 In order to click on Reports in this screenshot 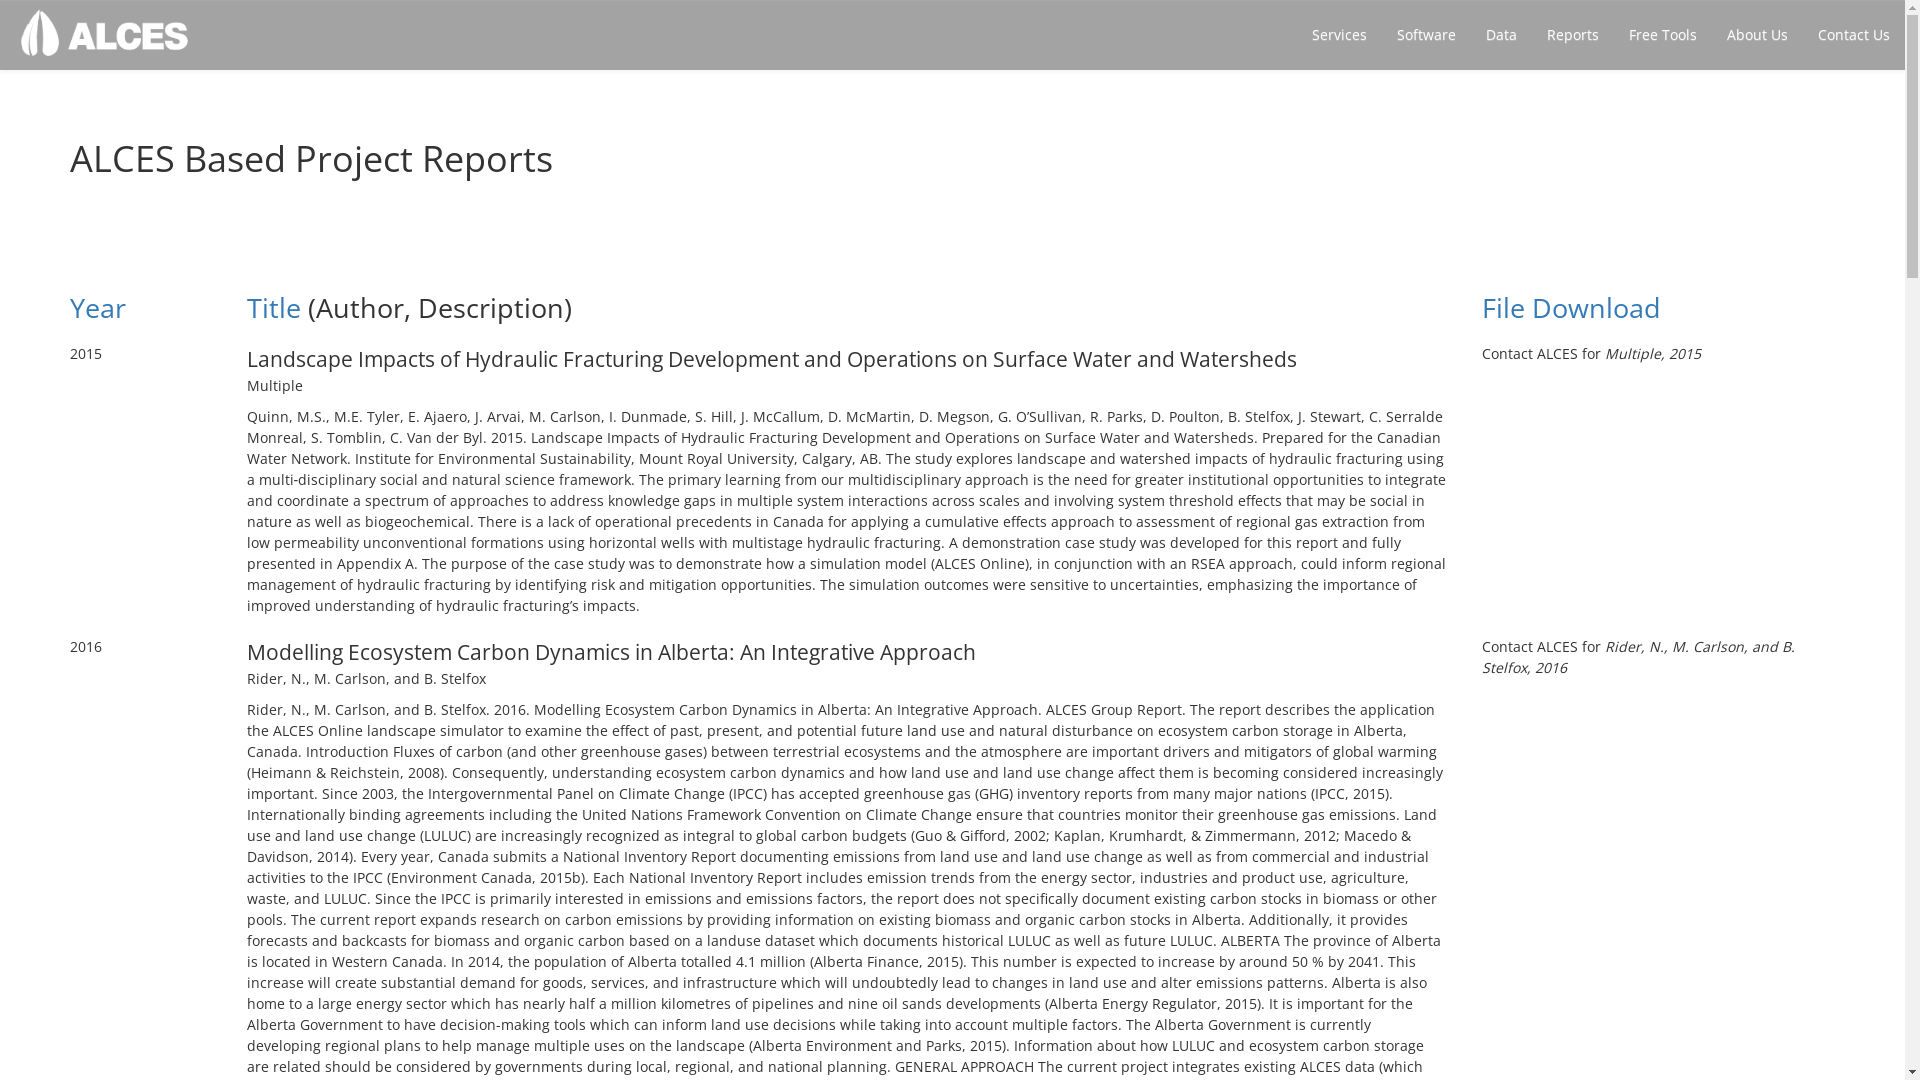, I will do `click(1573, 35)`.